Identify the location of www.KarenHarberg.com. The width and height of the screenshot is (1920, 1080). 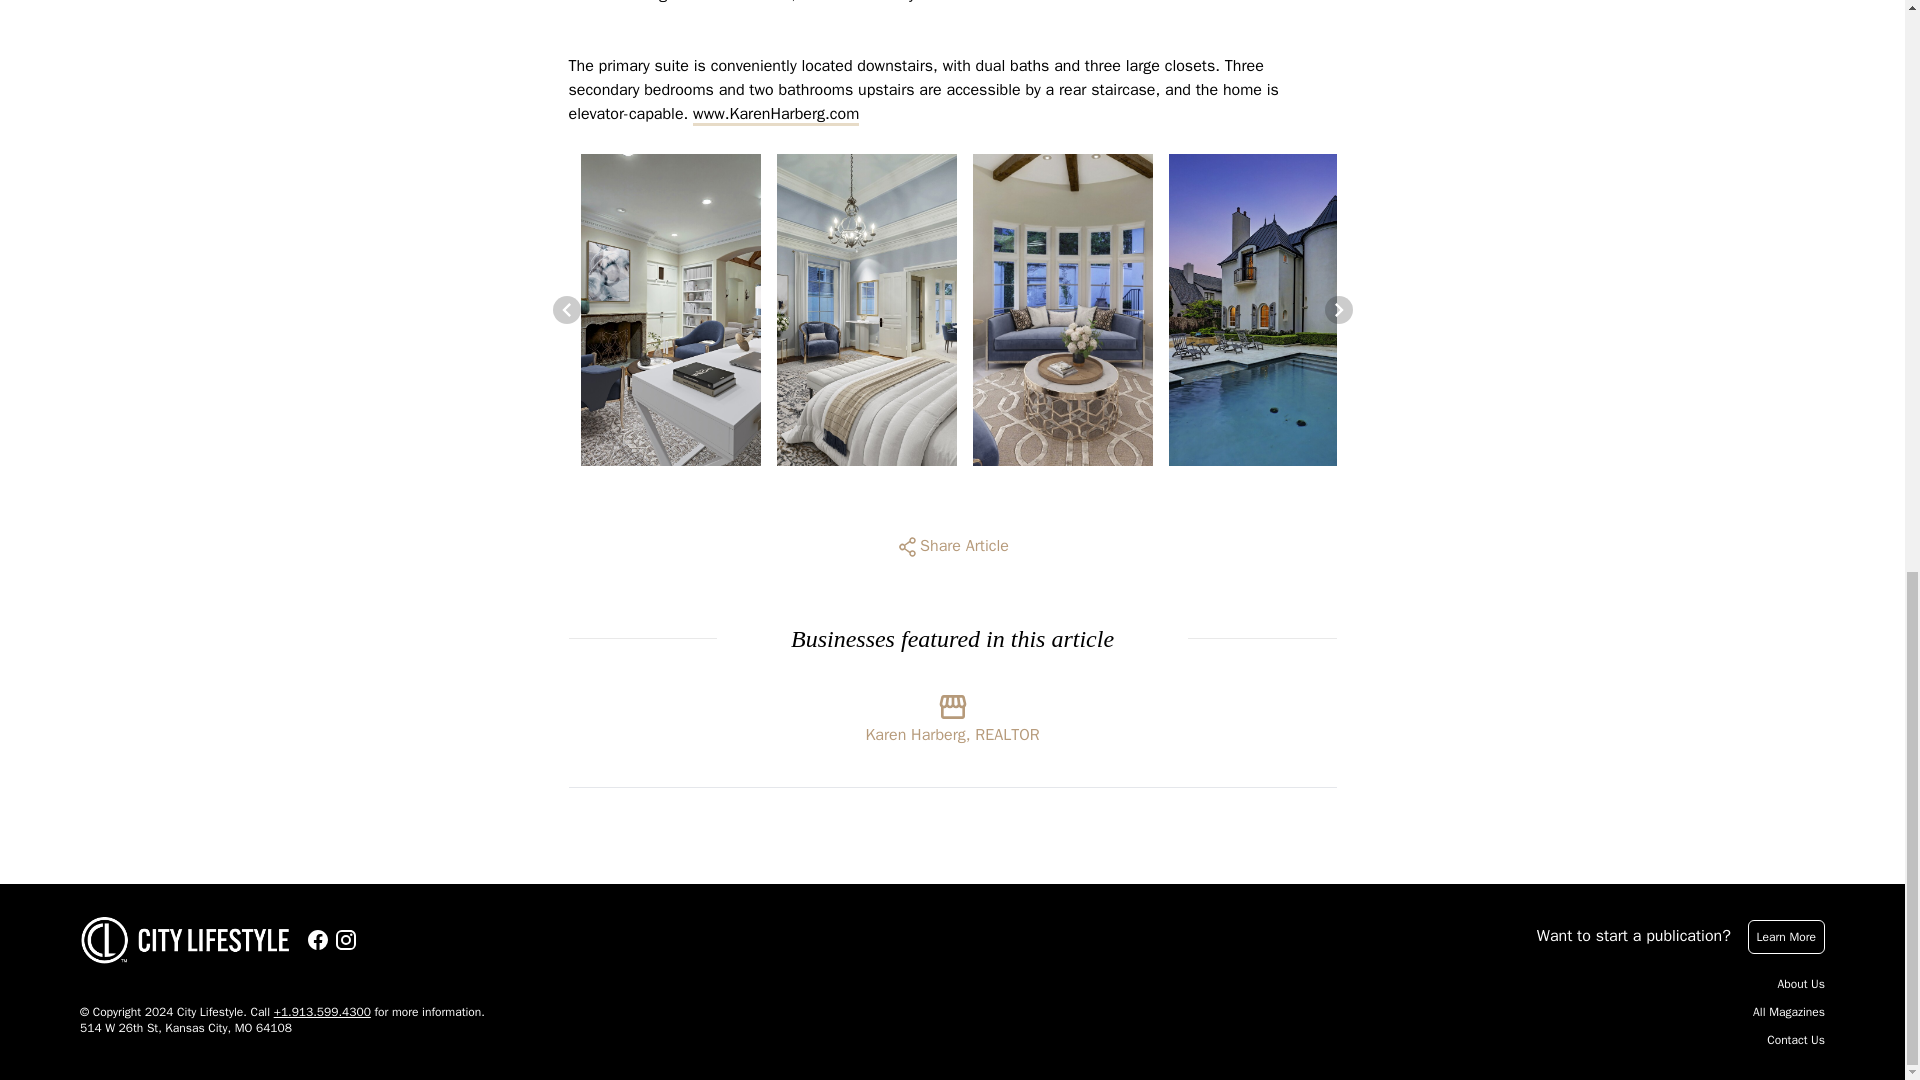
(776, 114).